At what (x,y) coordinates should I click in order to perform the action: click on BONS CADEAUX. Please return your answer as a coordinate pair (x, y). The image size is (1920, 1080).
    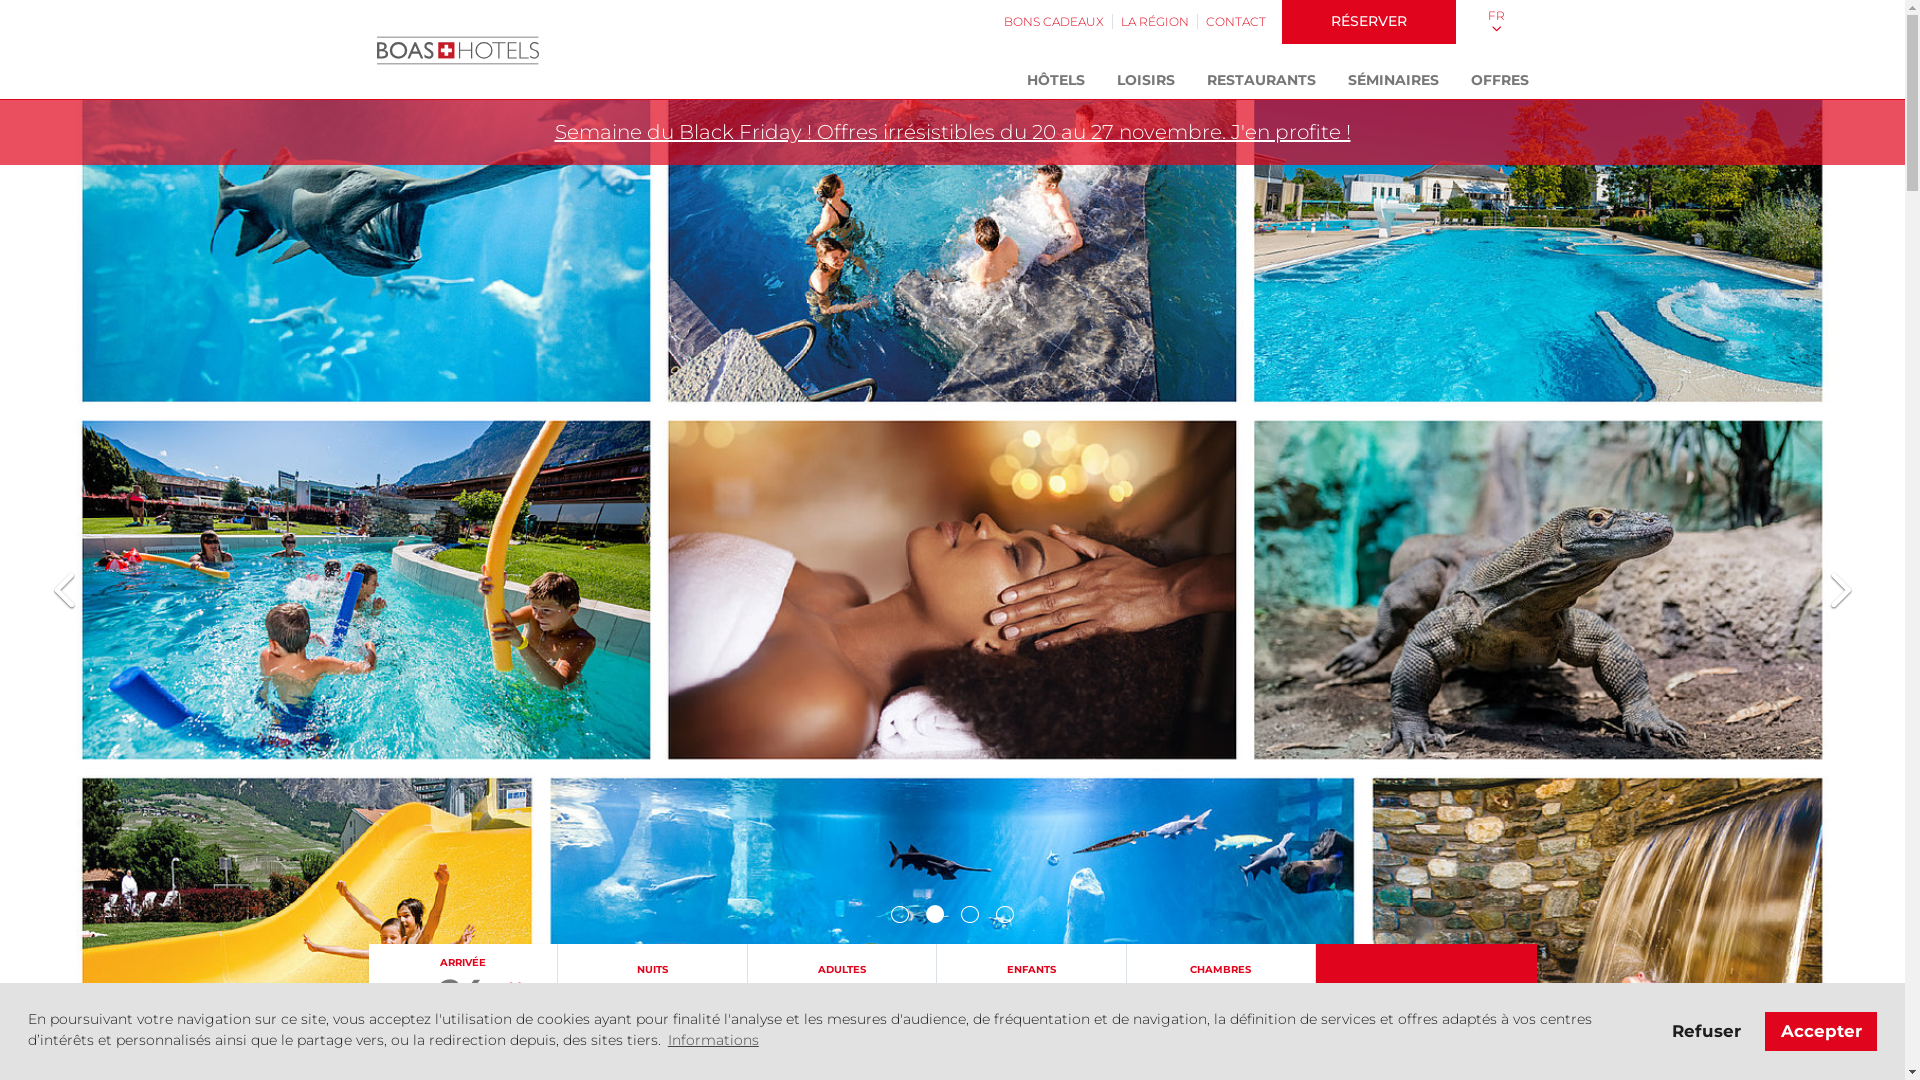
    Looking at the image, I should click on (1054, 22).